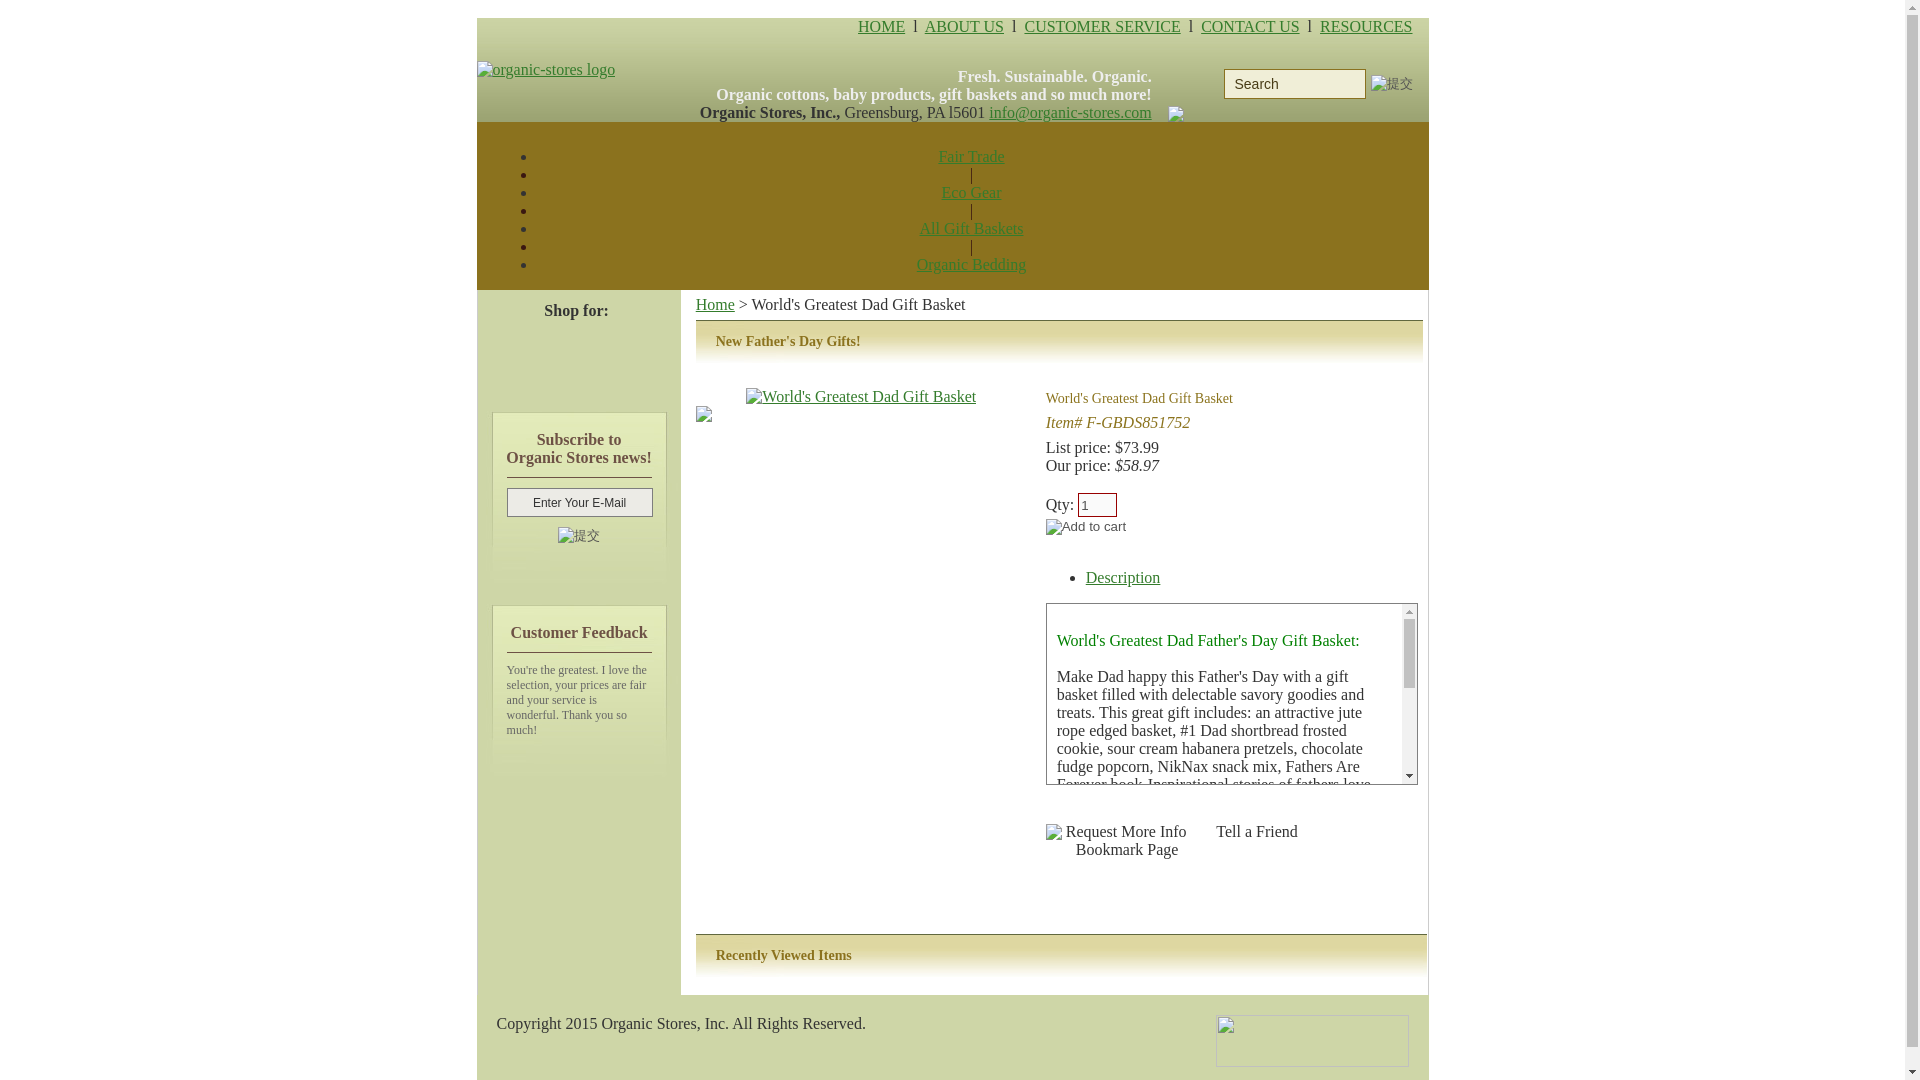 The image size is (1920, 1080). I want to click on 1, so click(1097, 504).